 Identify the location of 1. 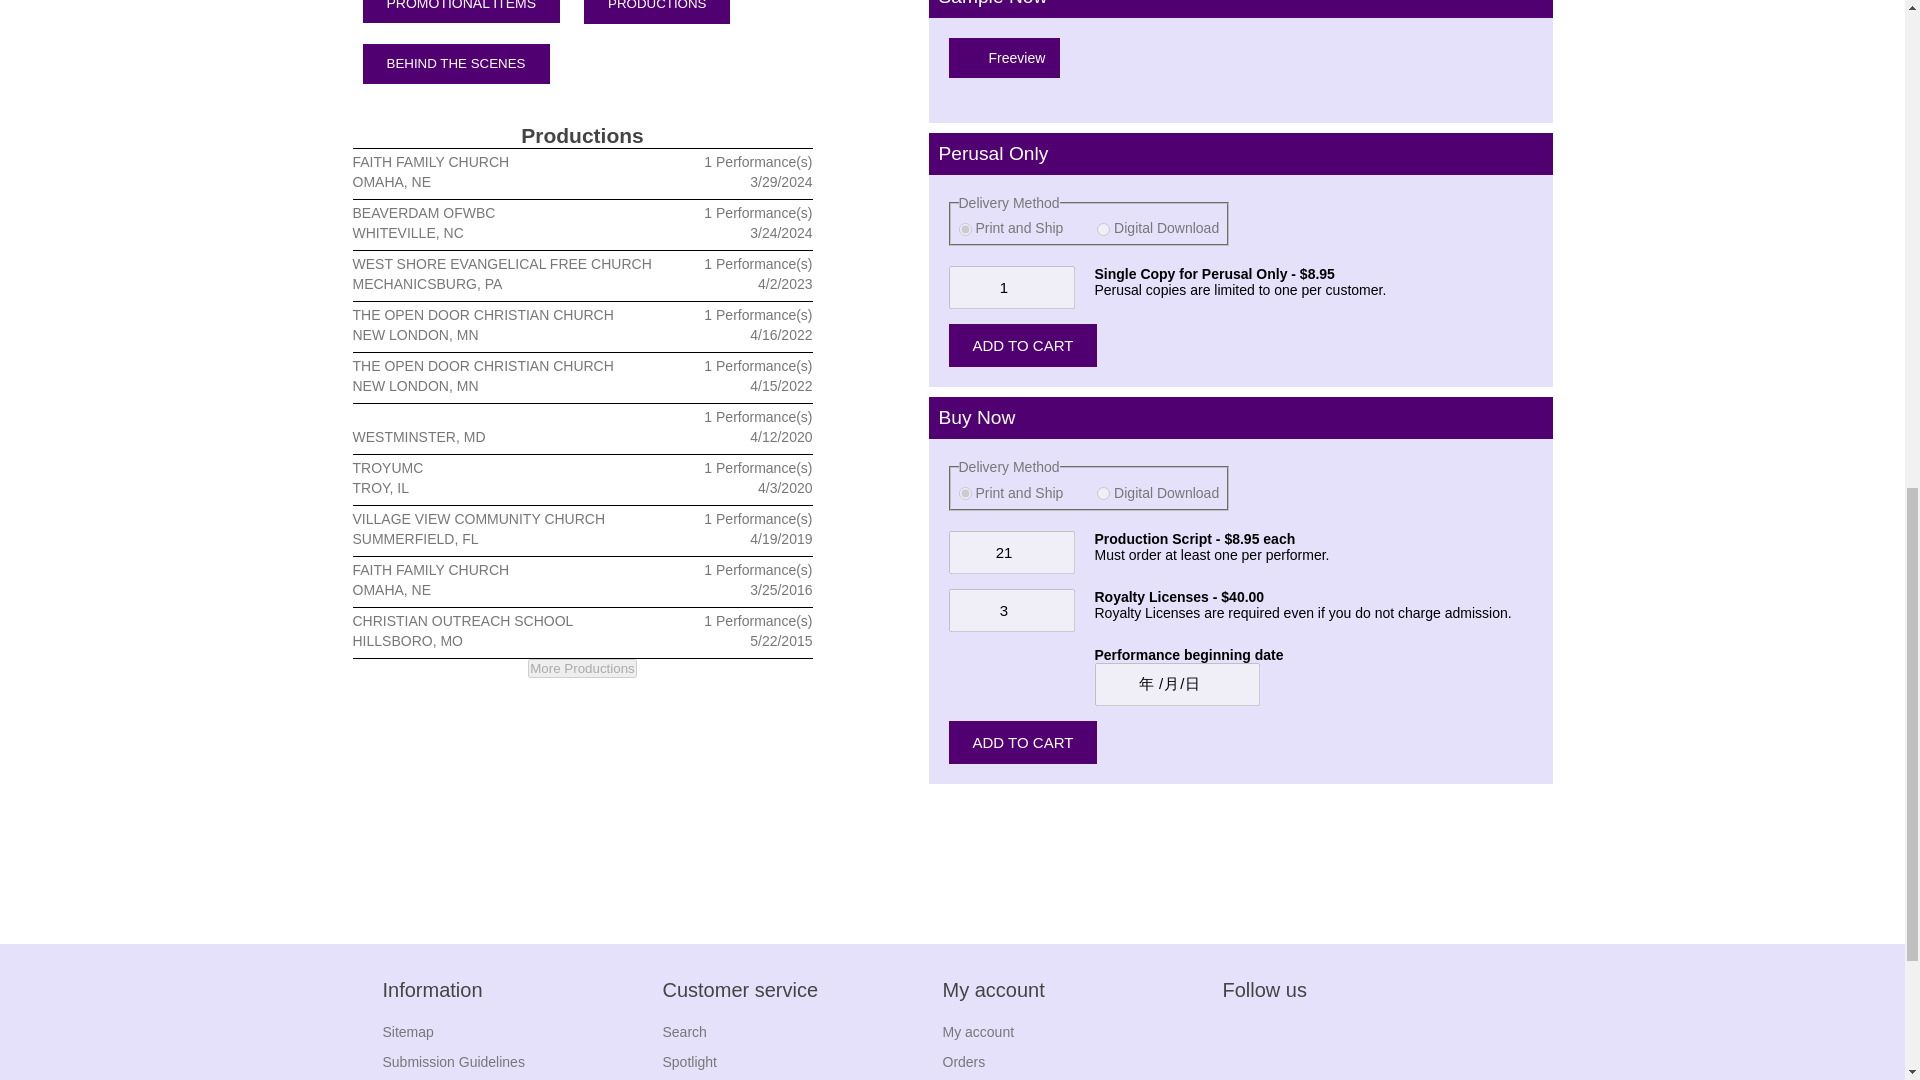
(1010, 286).